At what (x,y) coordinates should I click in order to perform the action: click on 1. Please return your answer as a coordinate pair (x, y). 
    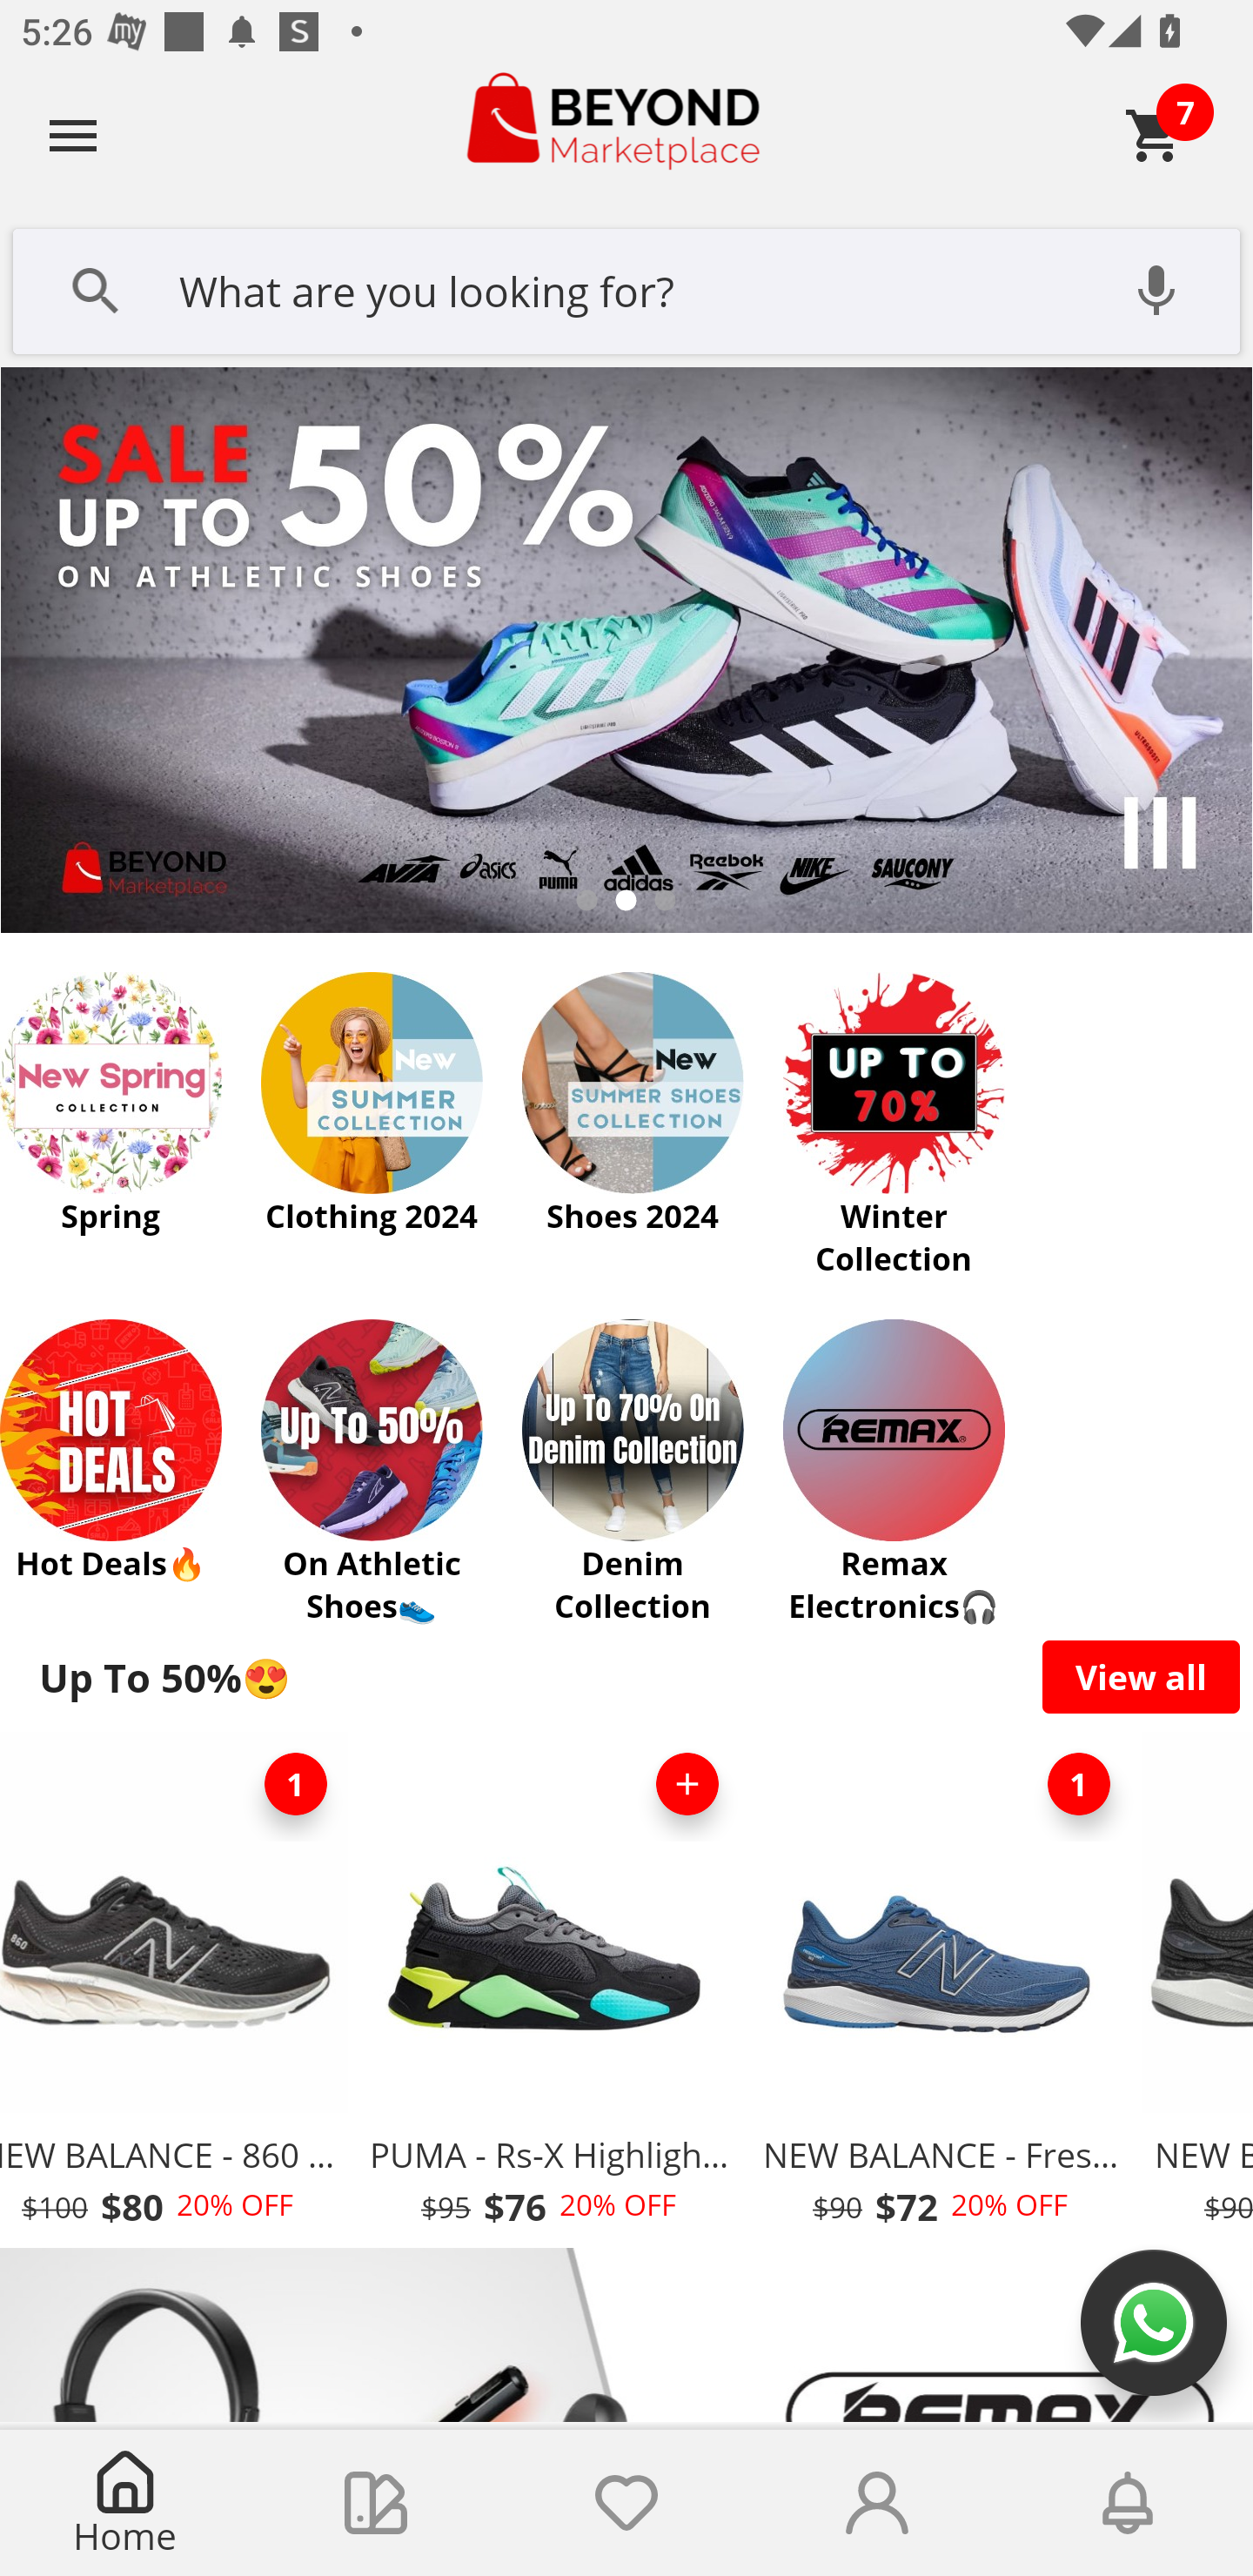
    Looking at the image, I should click on (296, 1784).